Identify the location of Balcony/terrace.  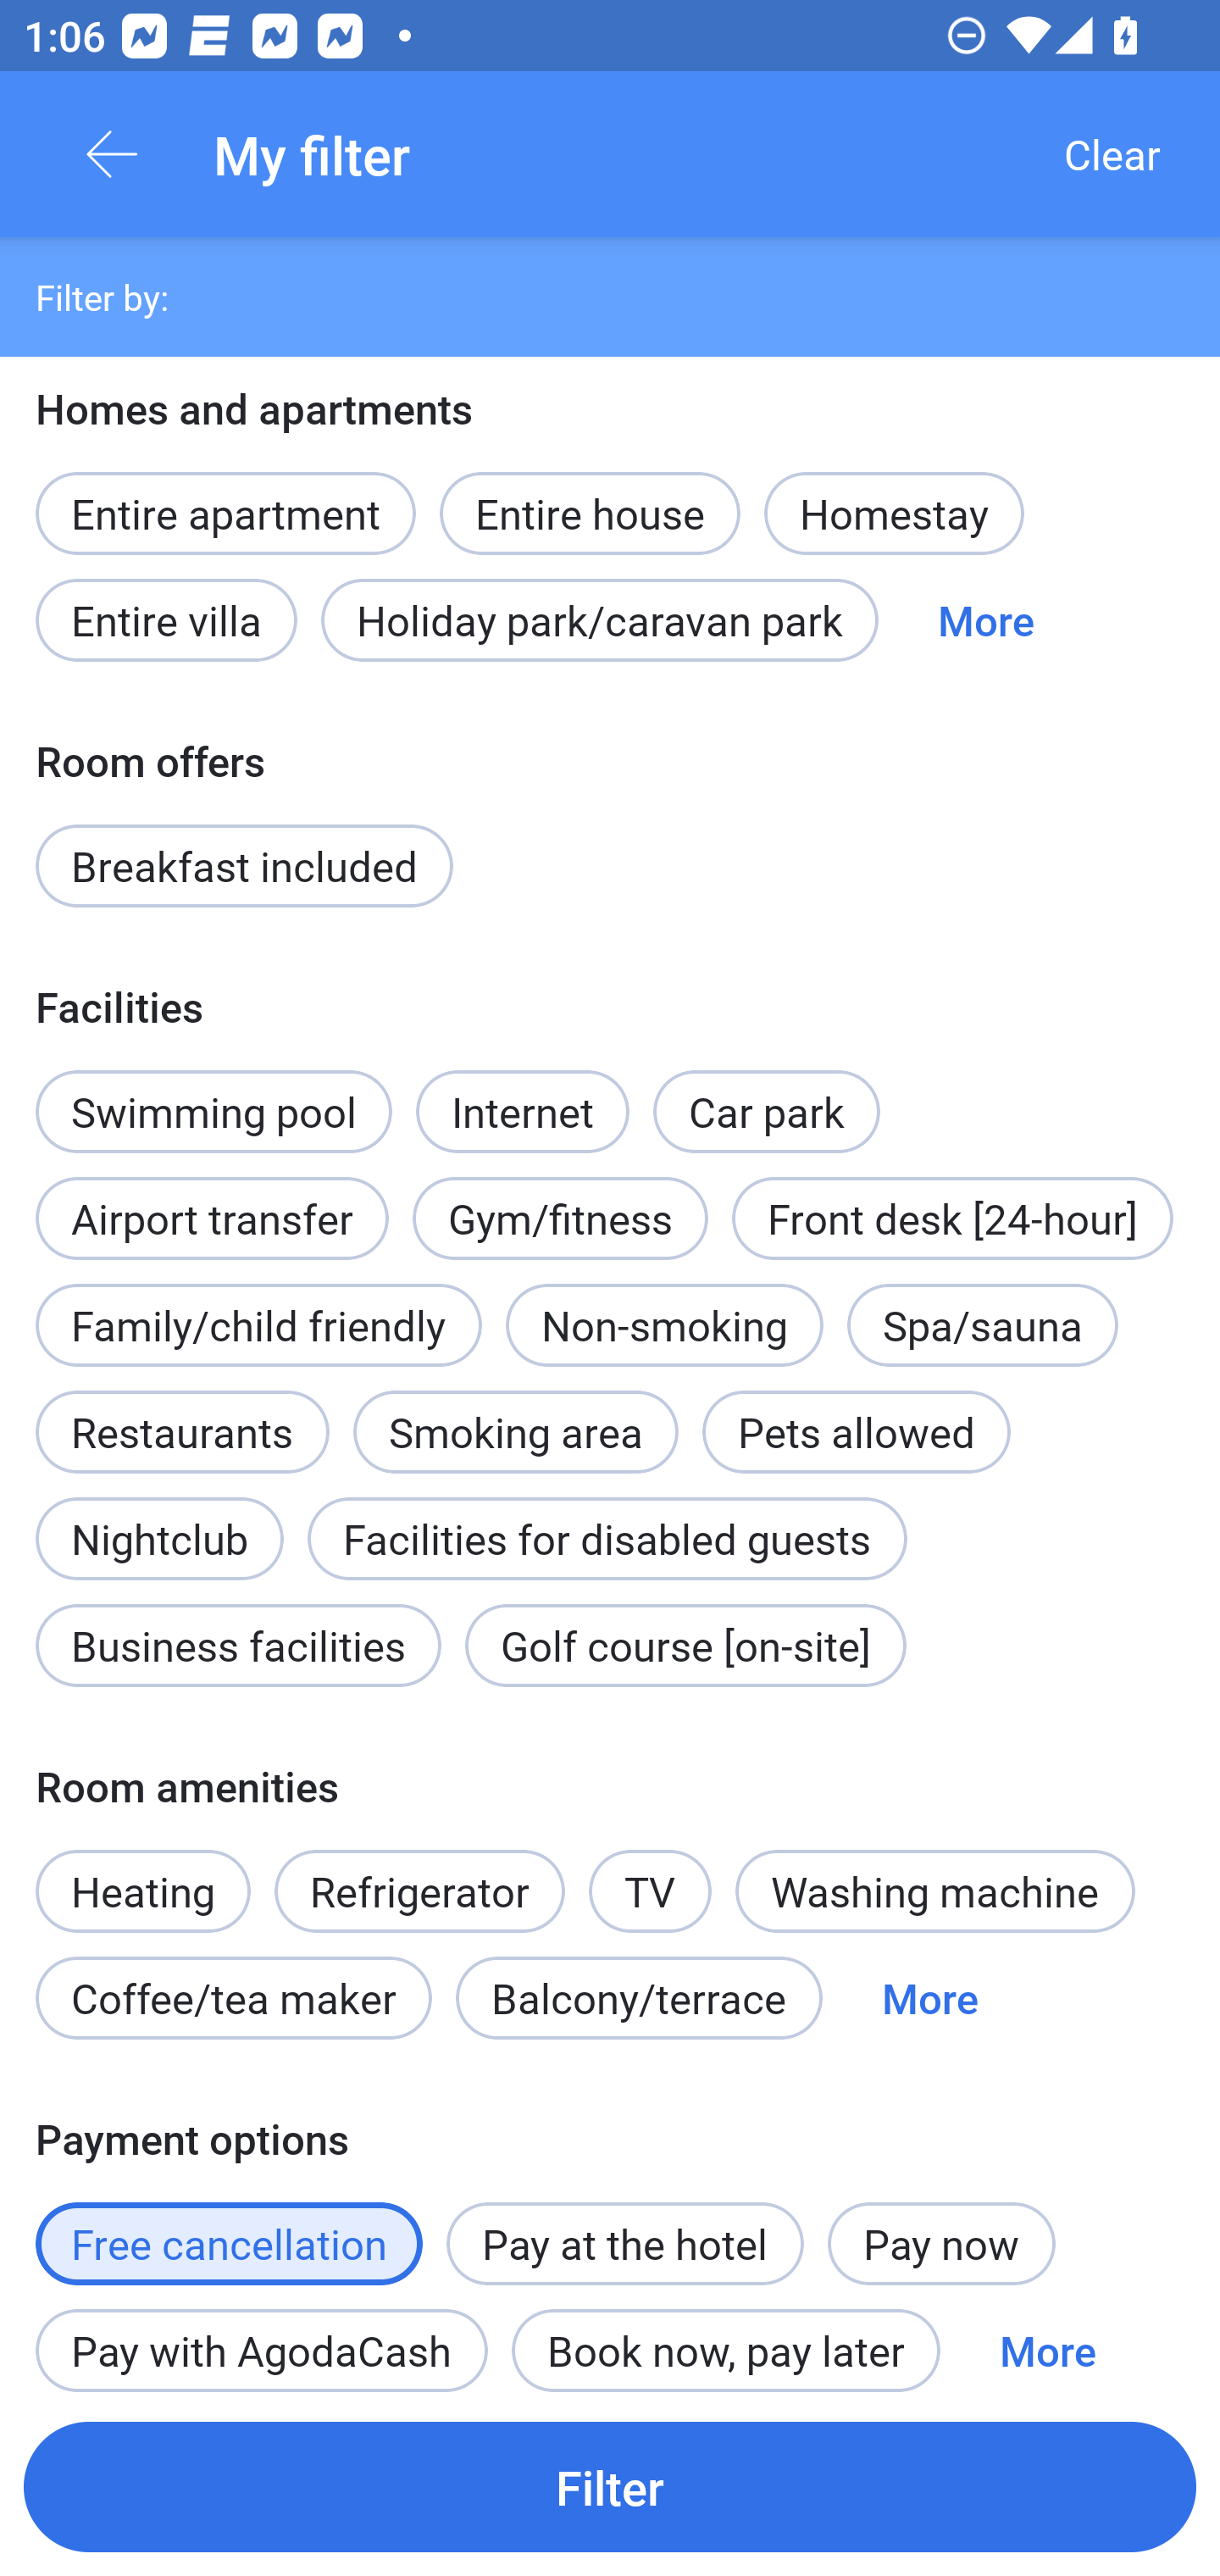
(639, 1997).